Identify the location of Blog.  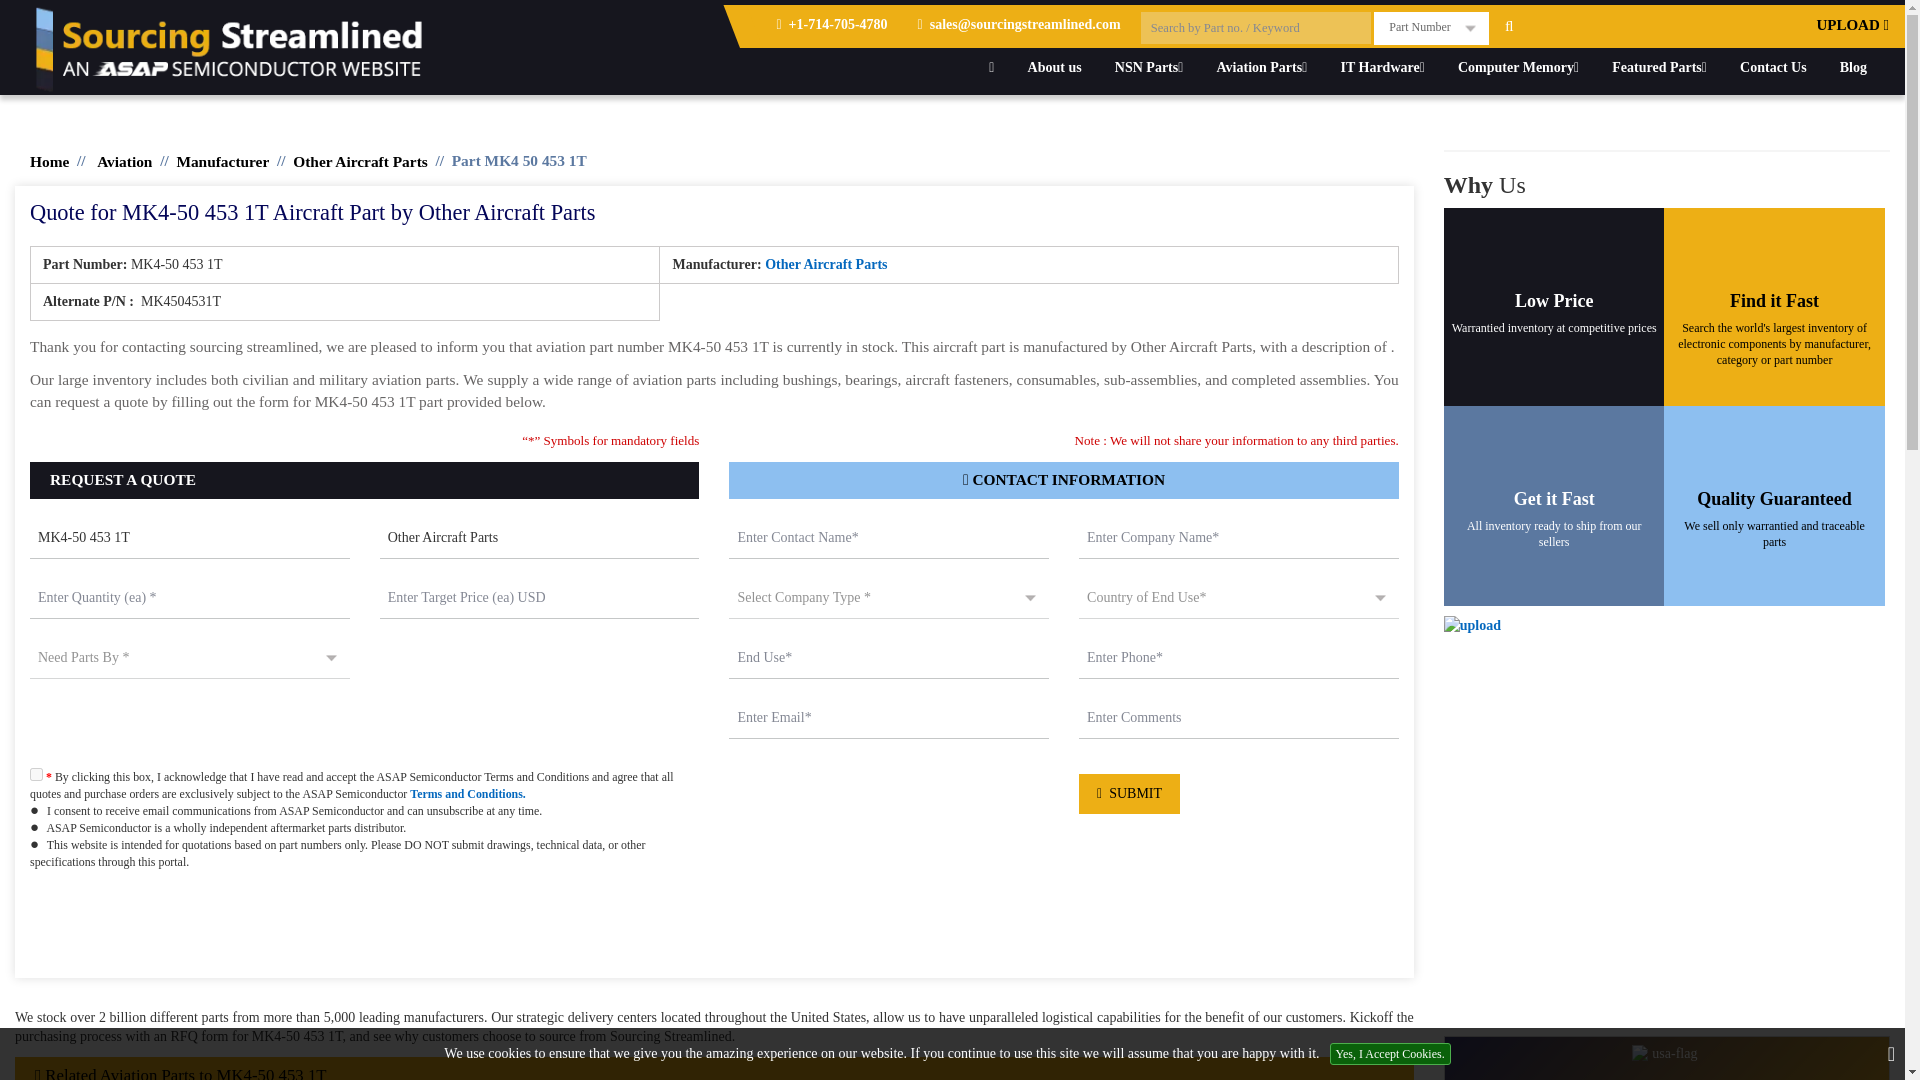
(1853, 67).